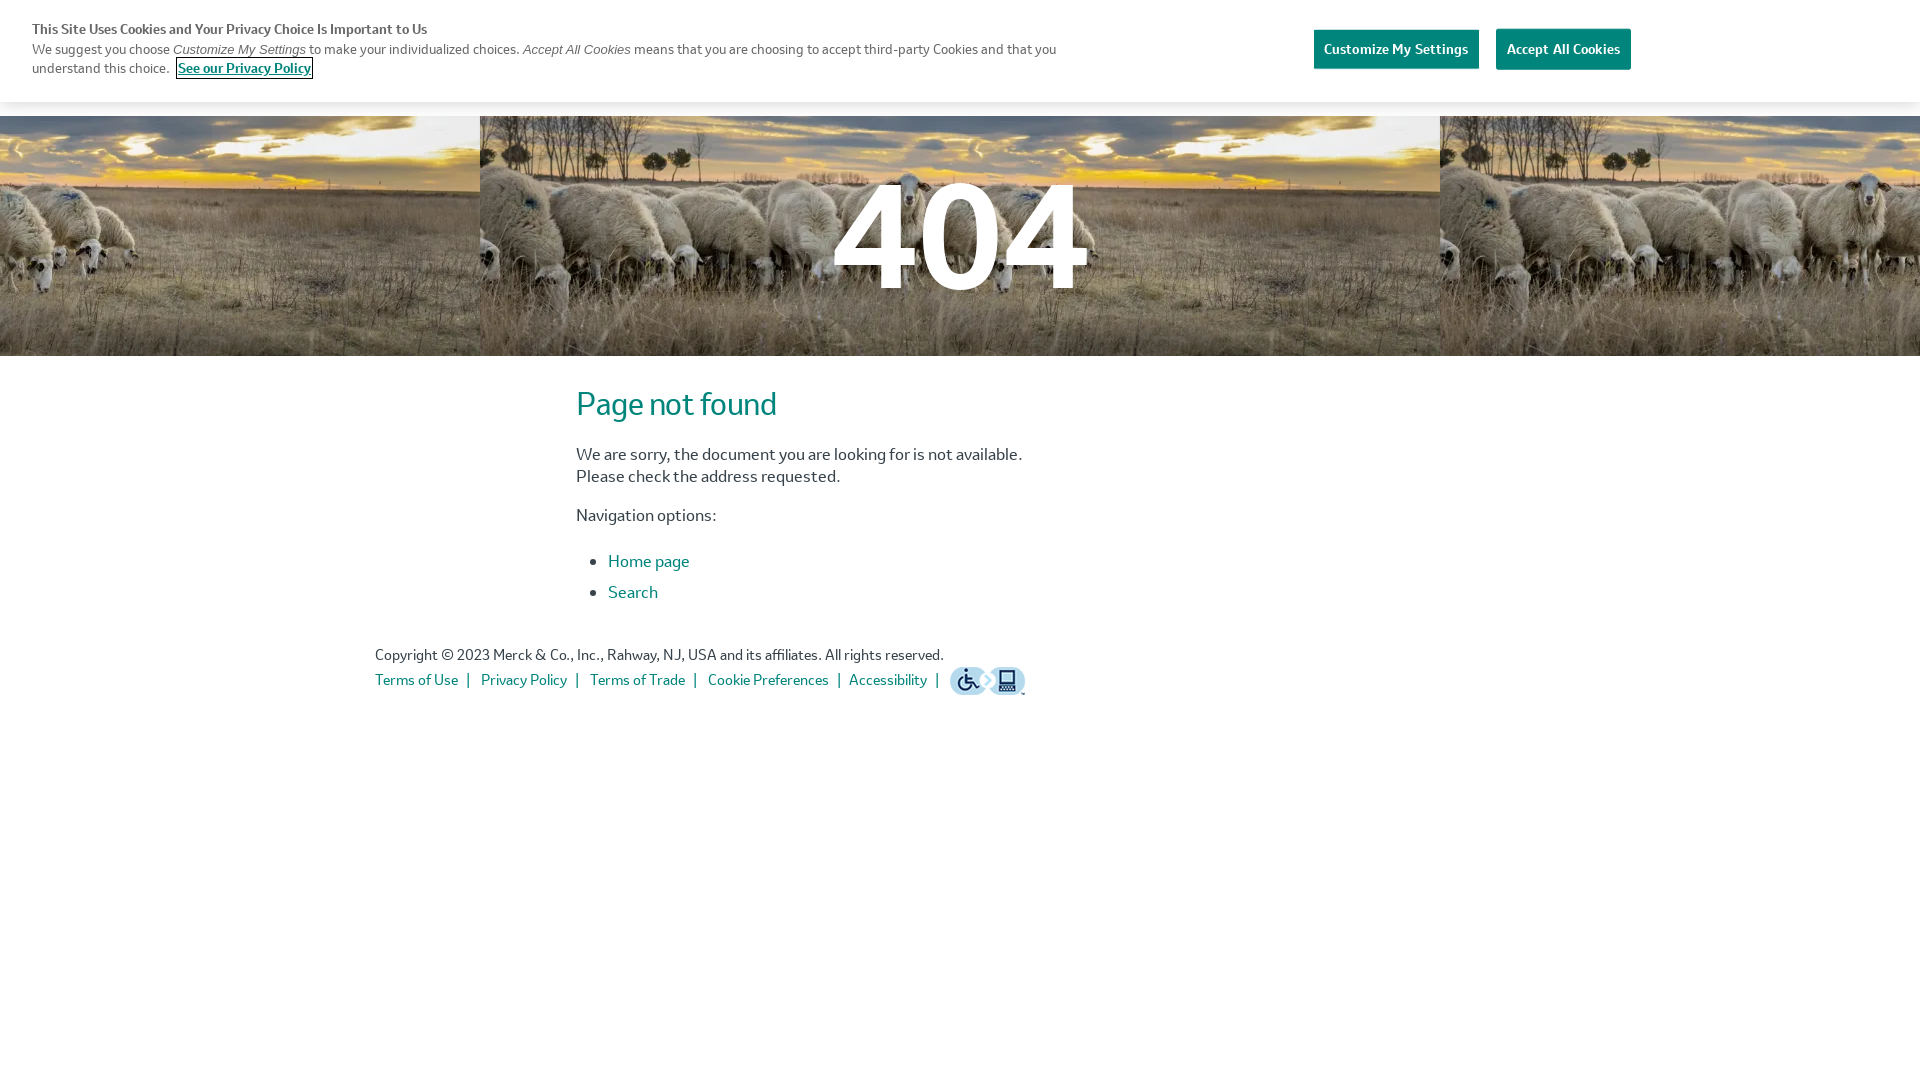 The height and width of the screenshot is (1080, 1920). I want to click on TOOLS AND RESOURCES, so click(1270, 61).